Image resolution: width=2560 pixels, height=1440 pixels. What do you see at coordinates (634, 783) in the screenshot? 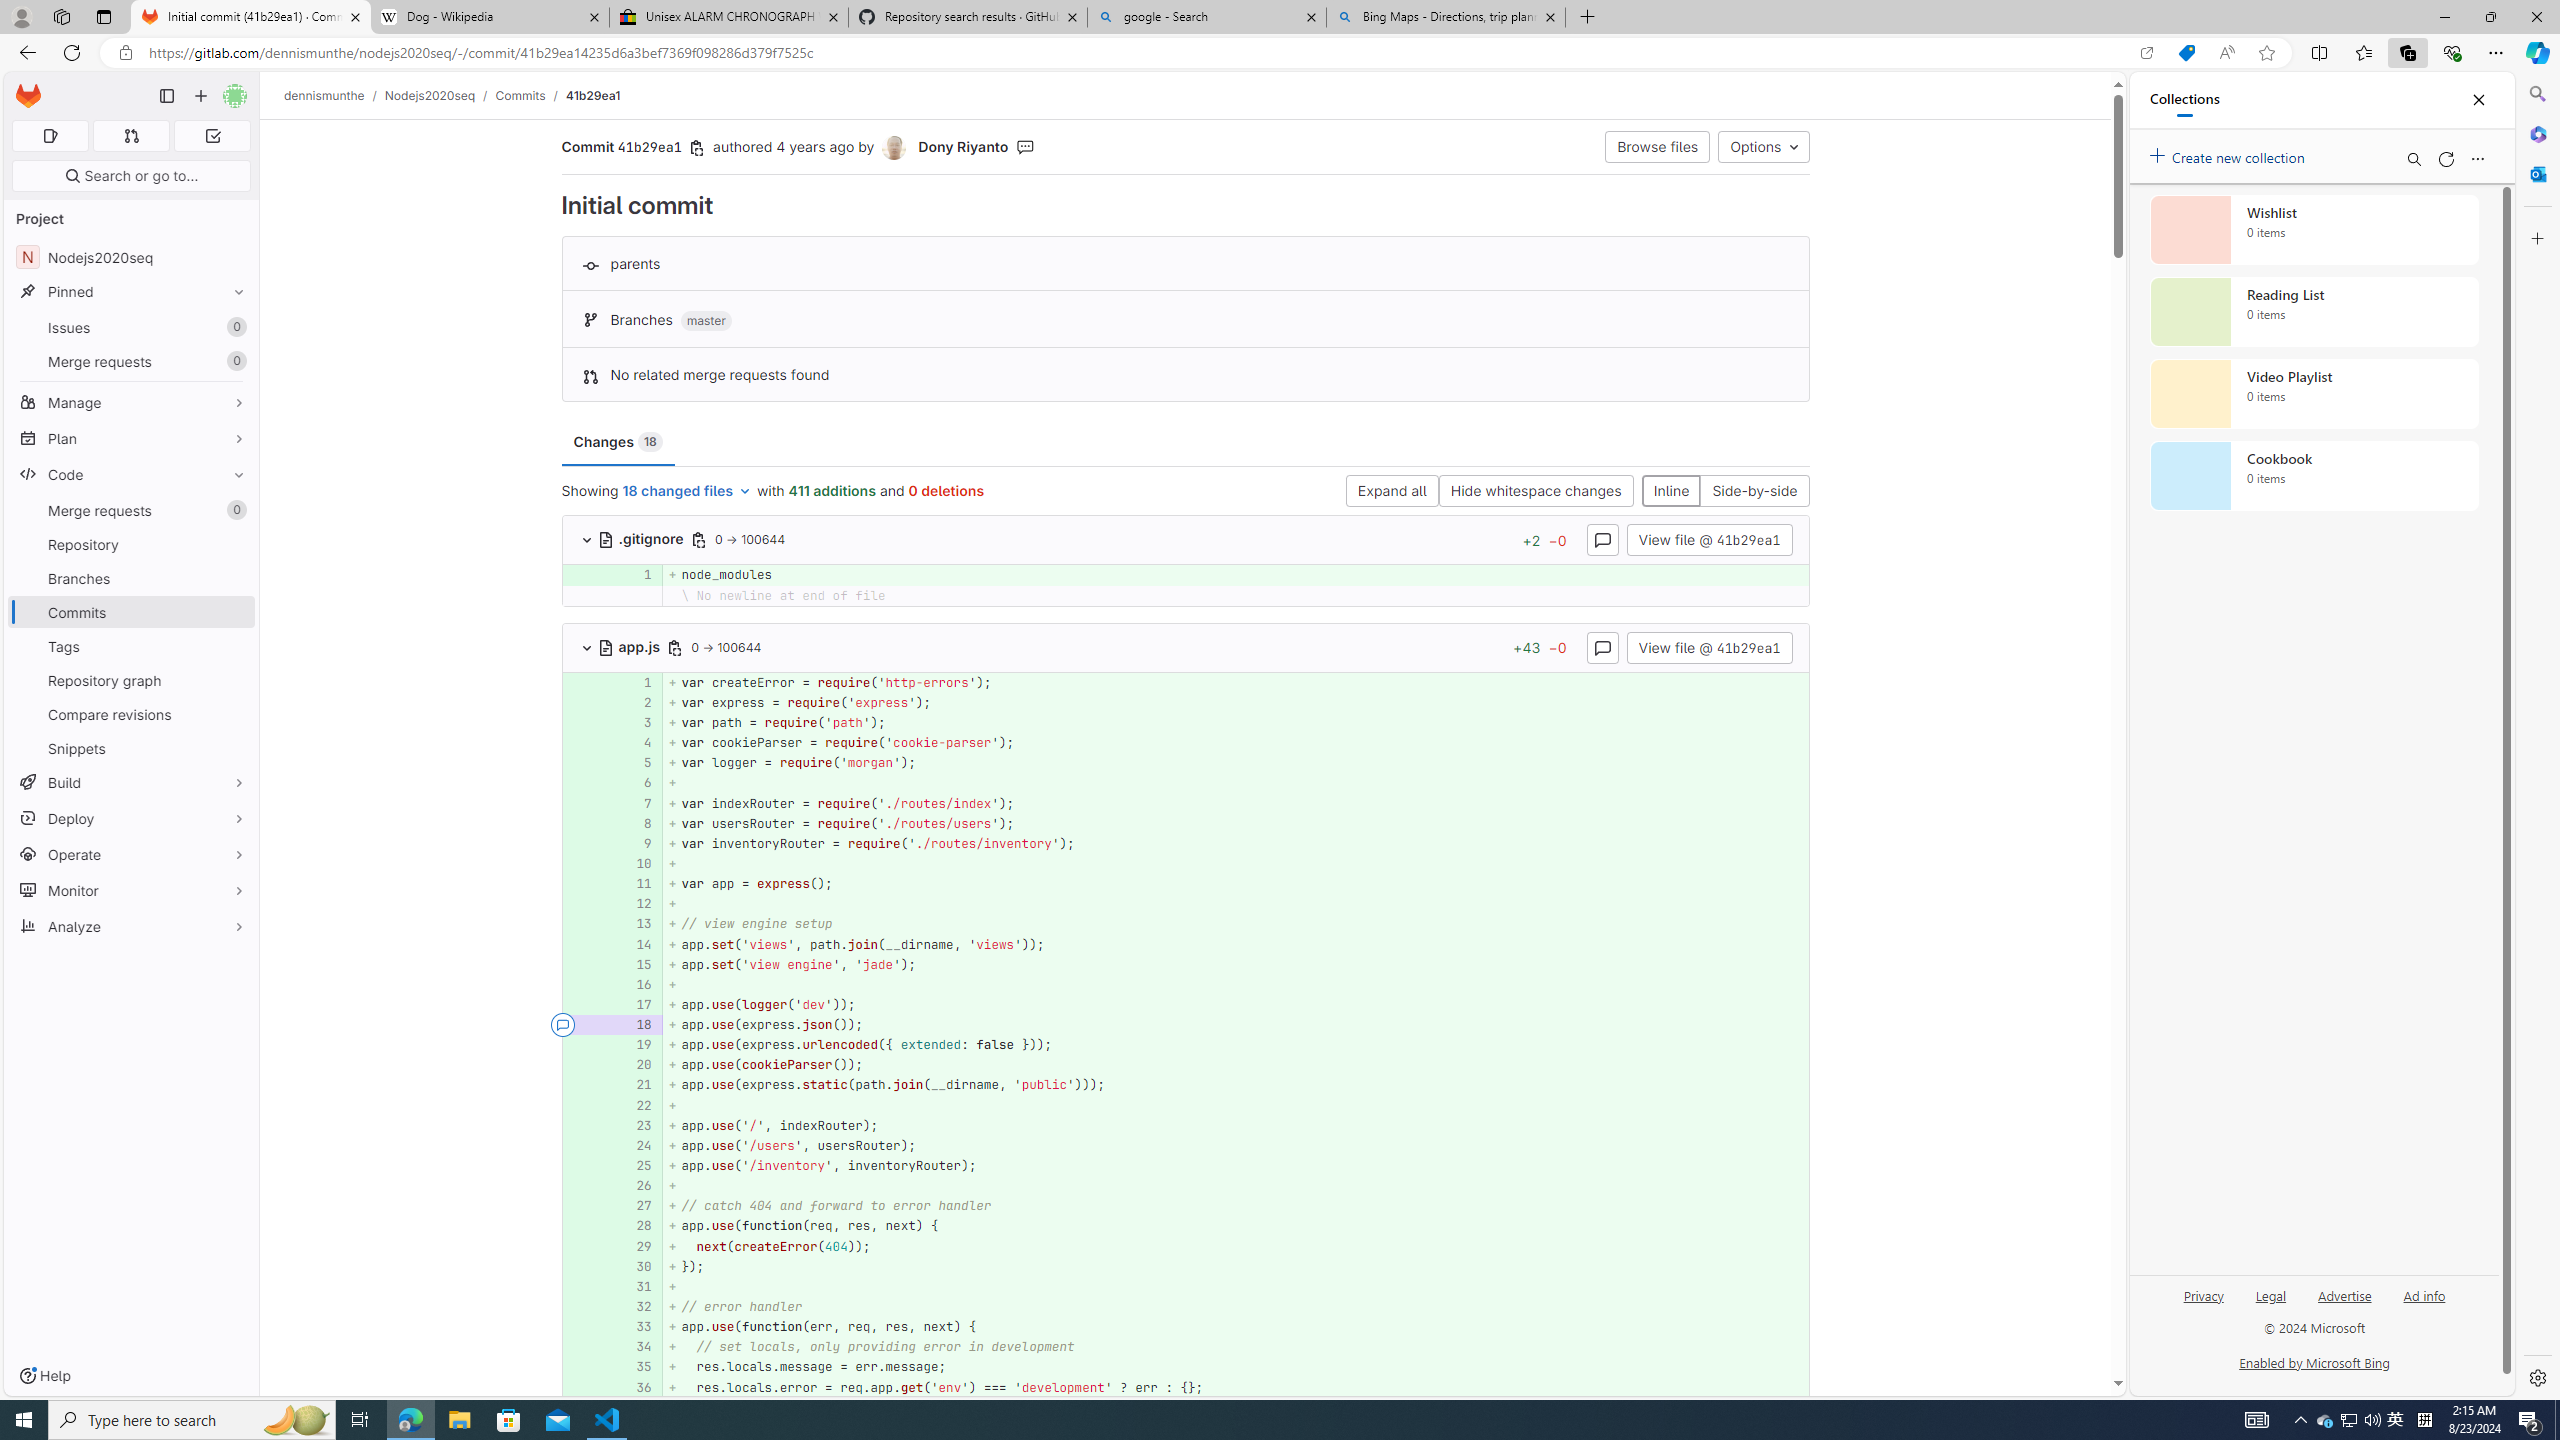
I see `6` at bounding box center [634, 783].